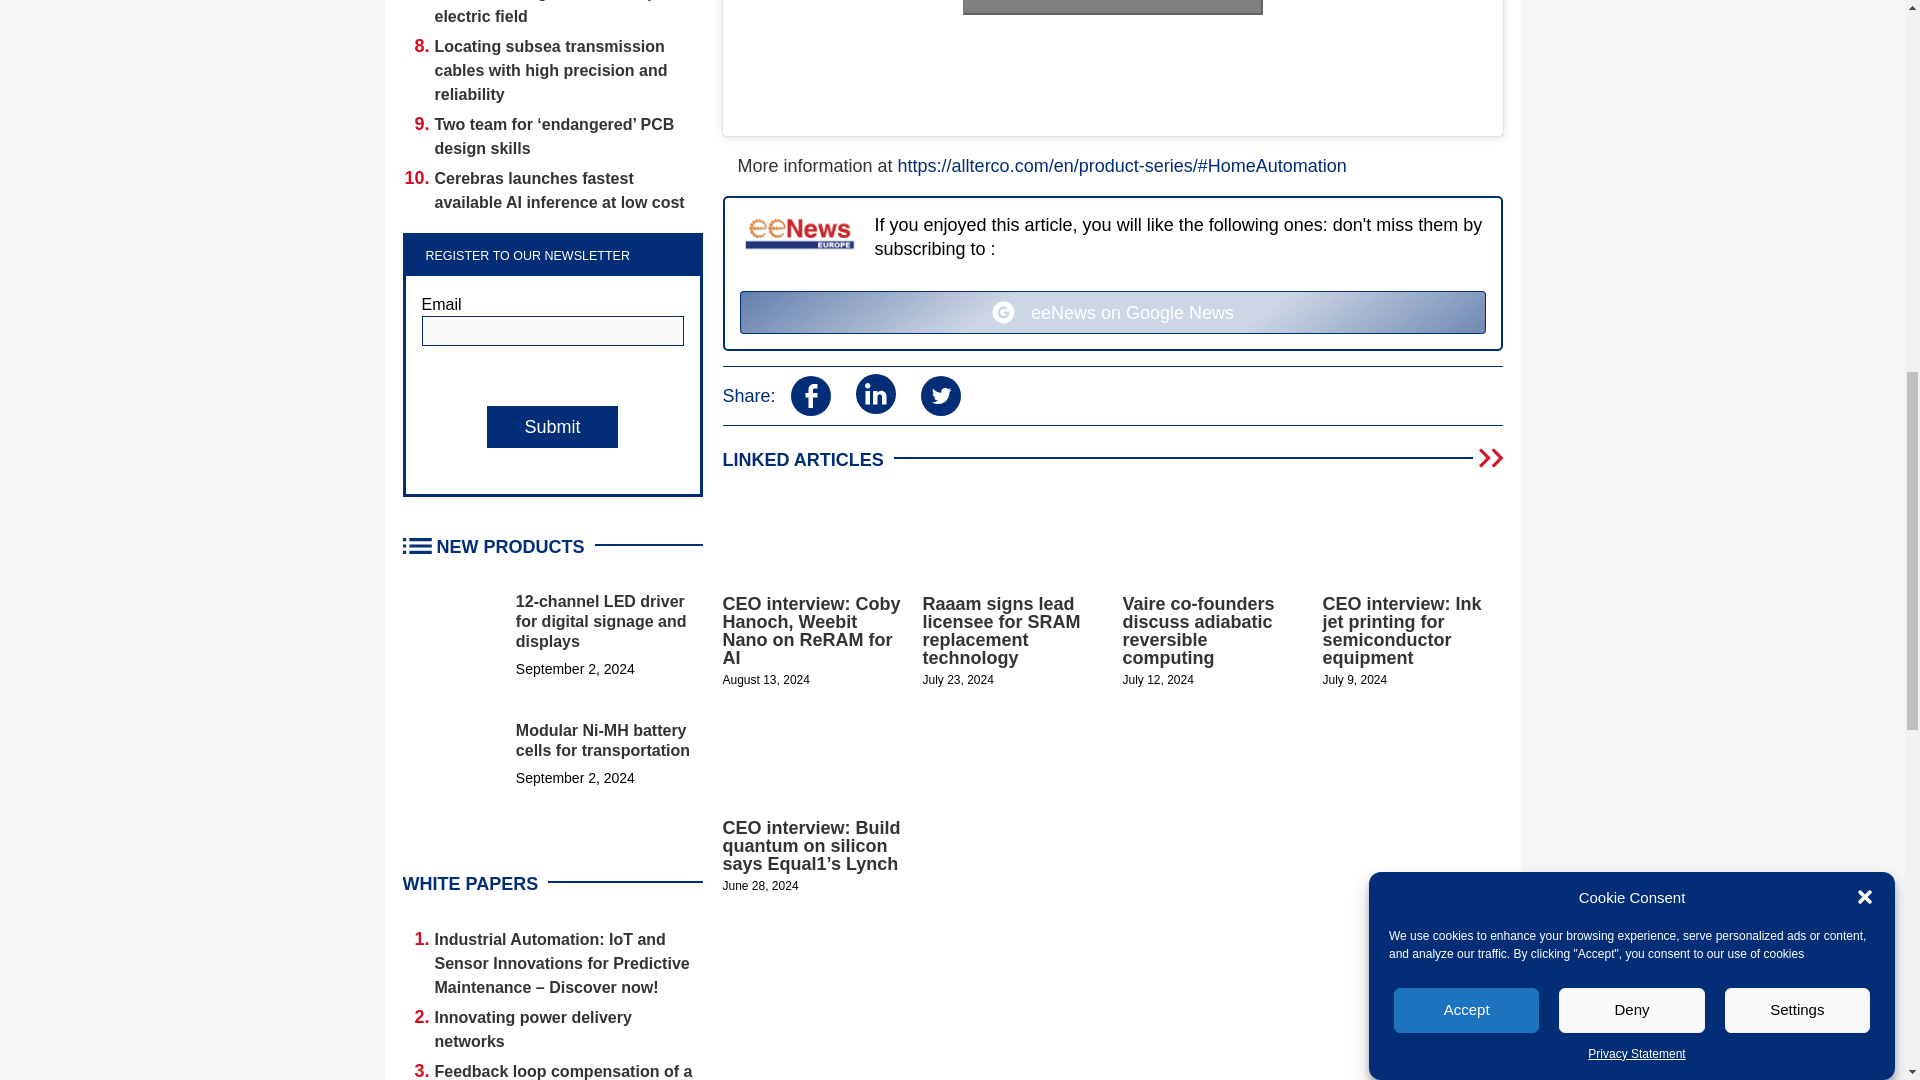 This screenshot has height=1080, width=1920. What do you see at coordinates (1636, 144) in the screenshot?
I see `Privacy Statement` at bounding box center [1636, 144].